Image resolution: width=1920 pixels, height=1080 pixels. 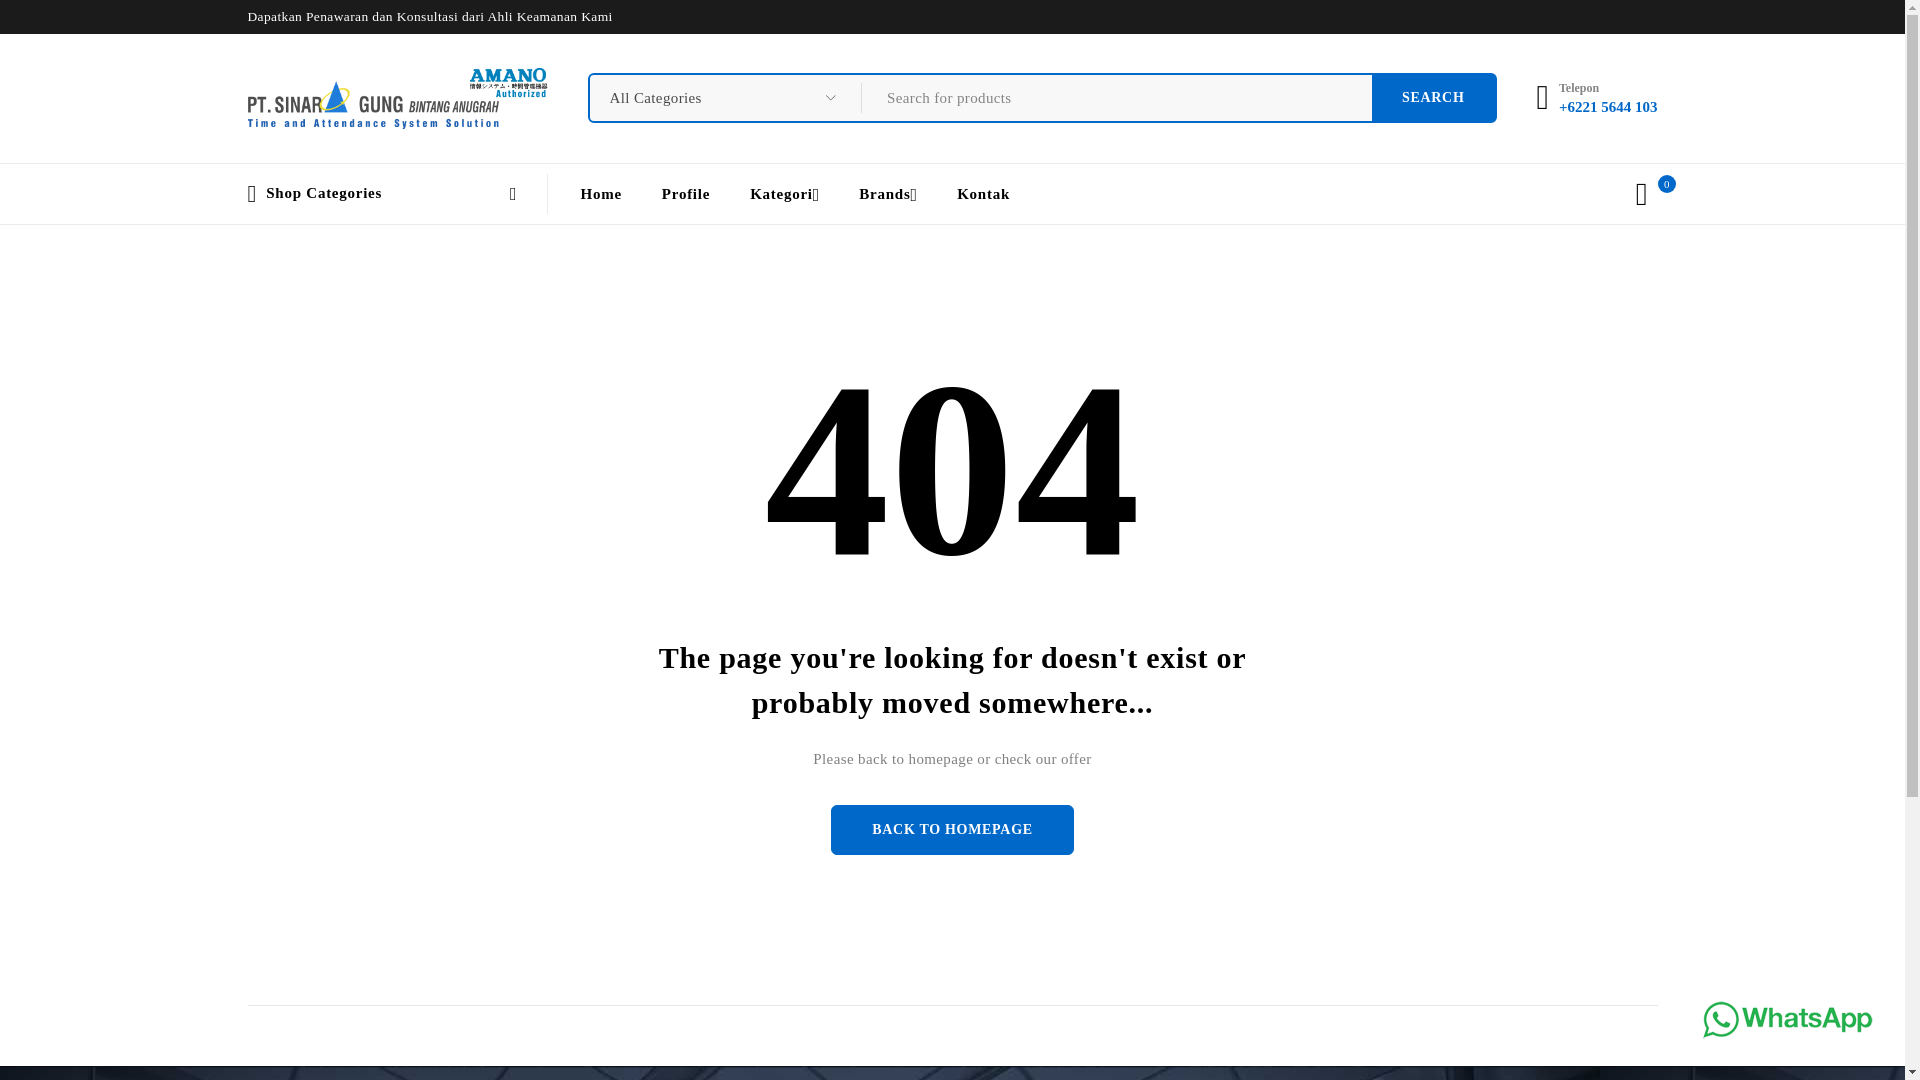 What do you see at coordinates (1434, 97) in the screenshot?
I see `Search` at bounding box center [1434, 97].